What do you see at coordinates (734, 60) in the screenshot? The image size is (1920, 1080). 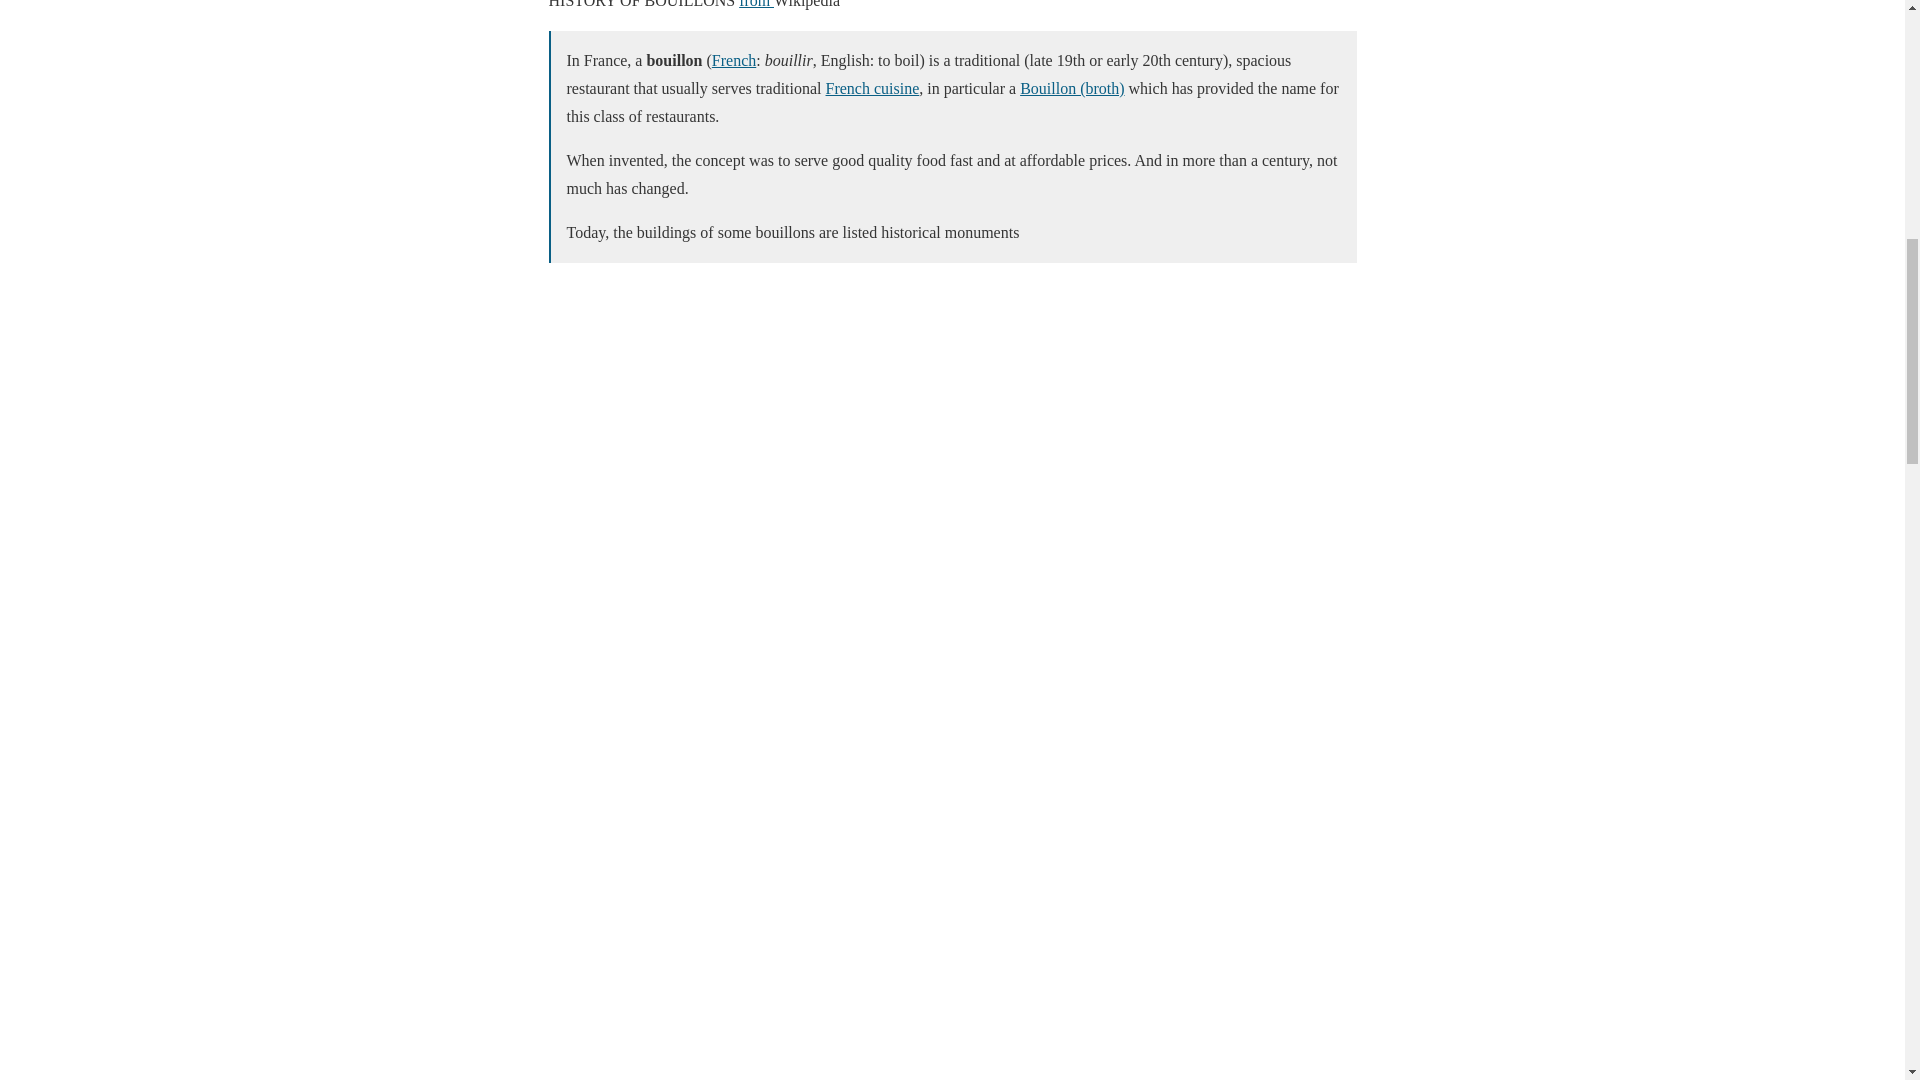 I see `French language` at bounding box center [734, 60].